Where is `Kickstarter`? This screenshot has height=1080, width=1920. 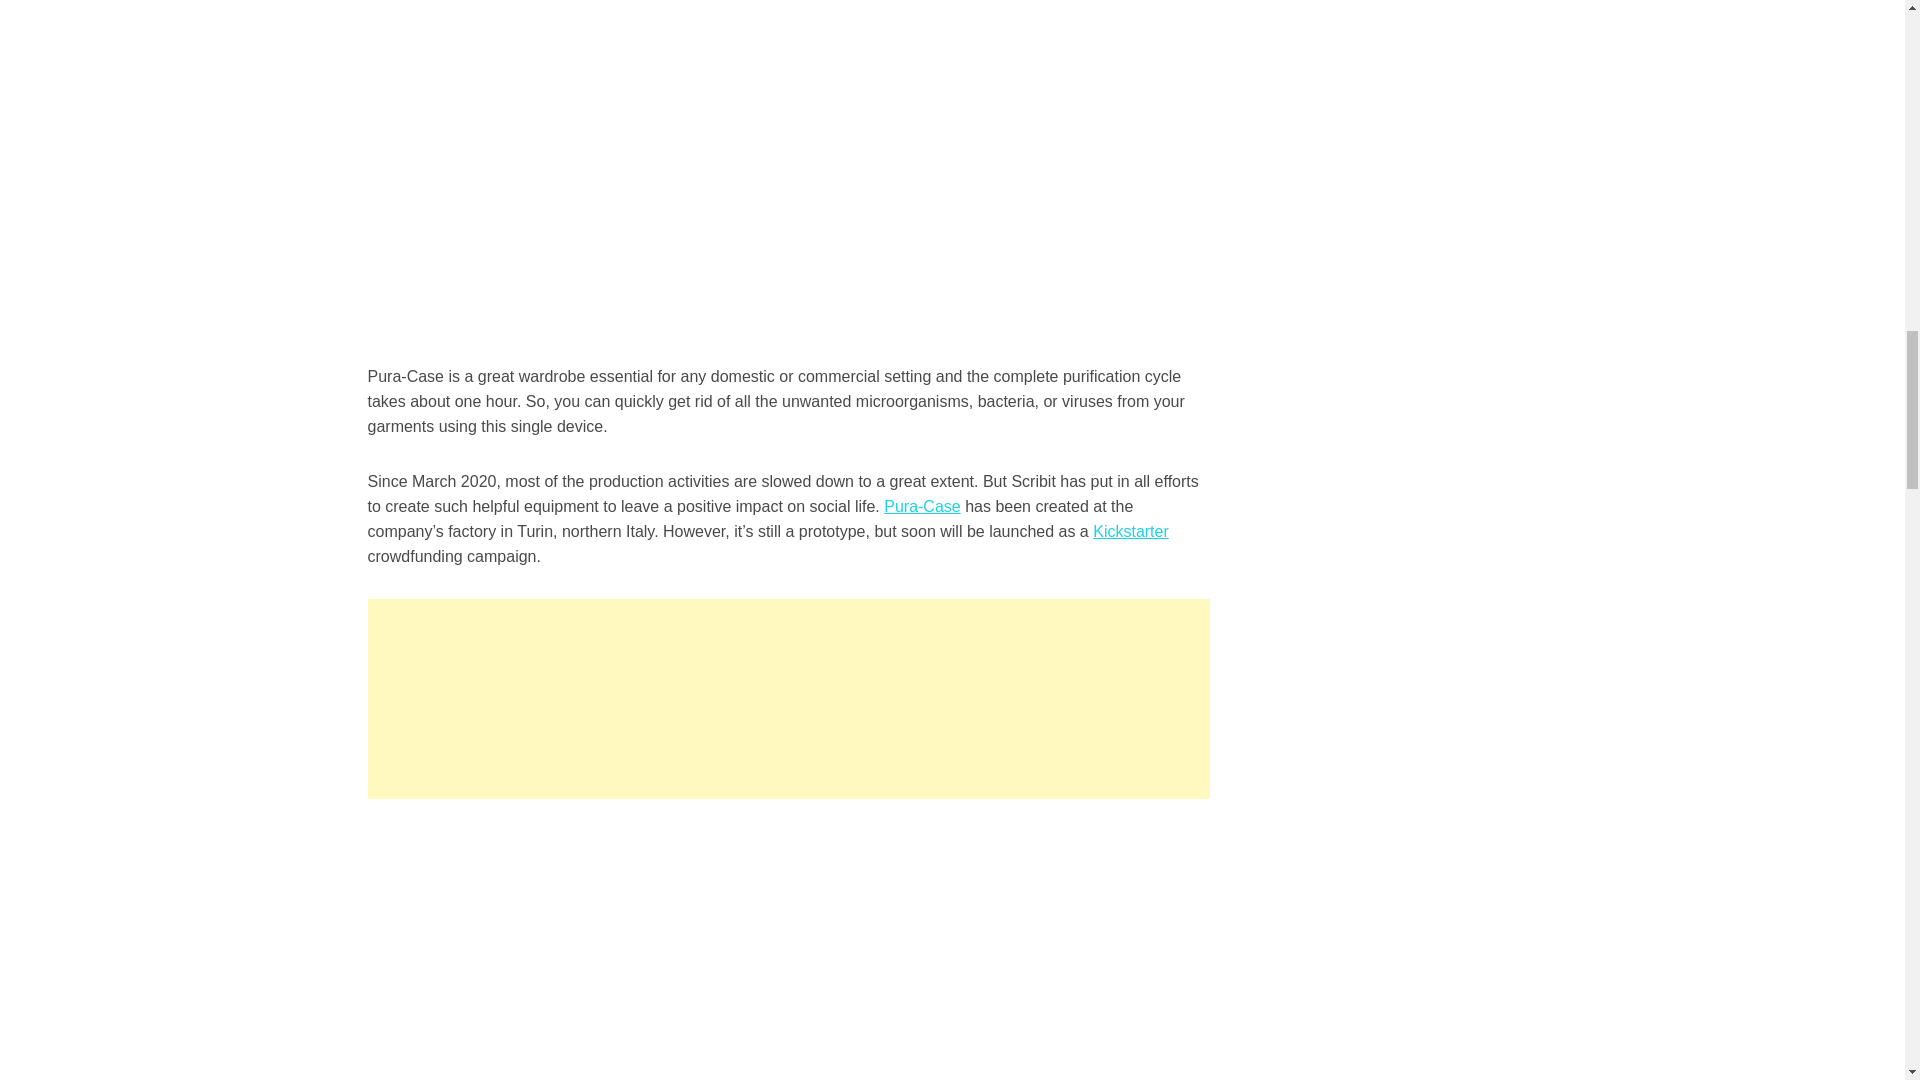 Kickstarter is located at coordinates (1130, 531).